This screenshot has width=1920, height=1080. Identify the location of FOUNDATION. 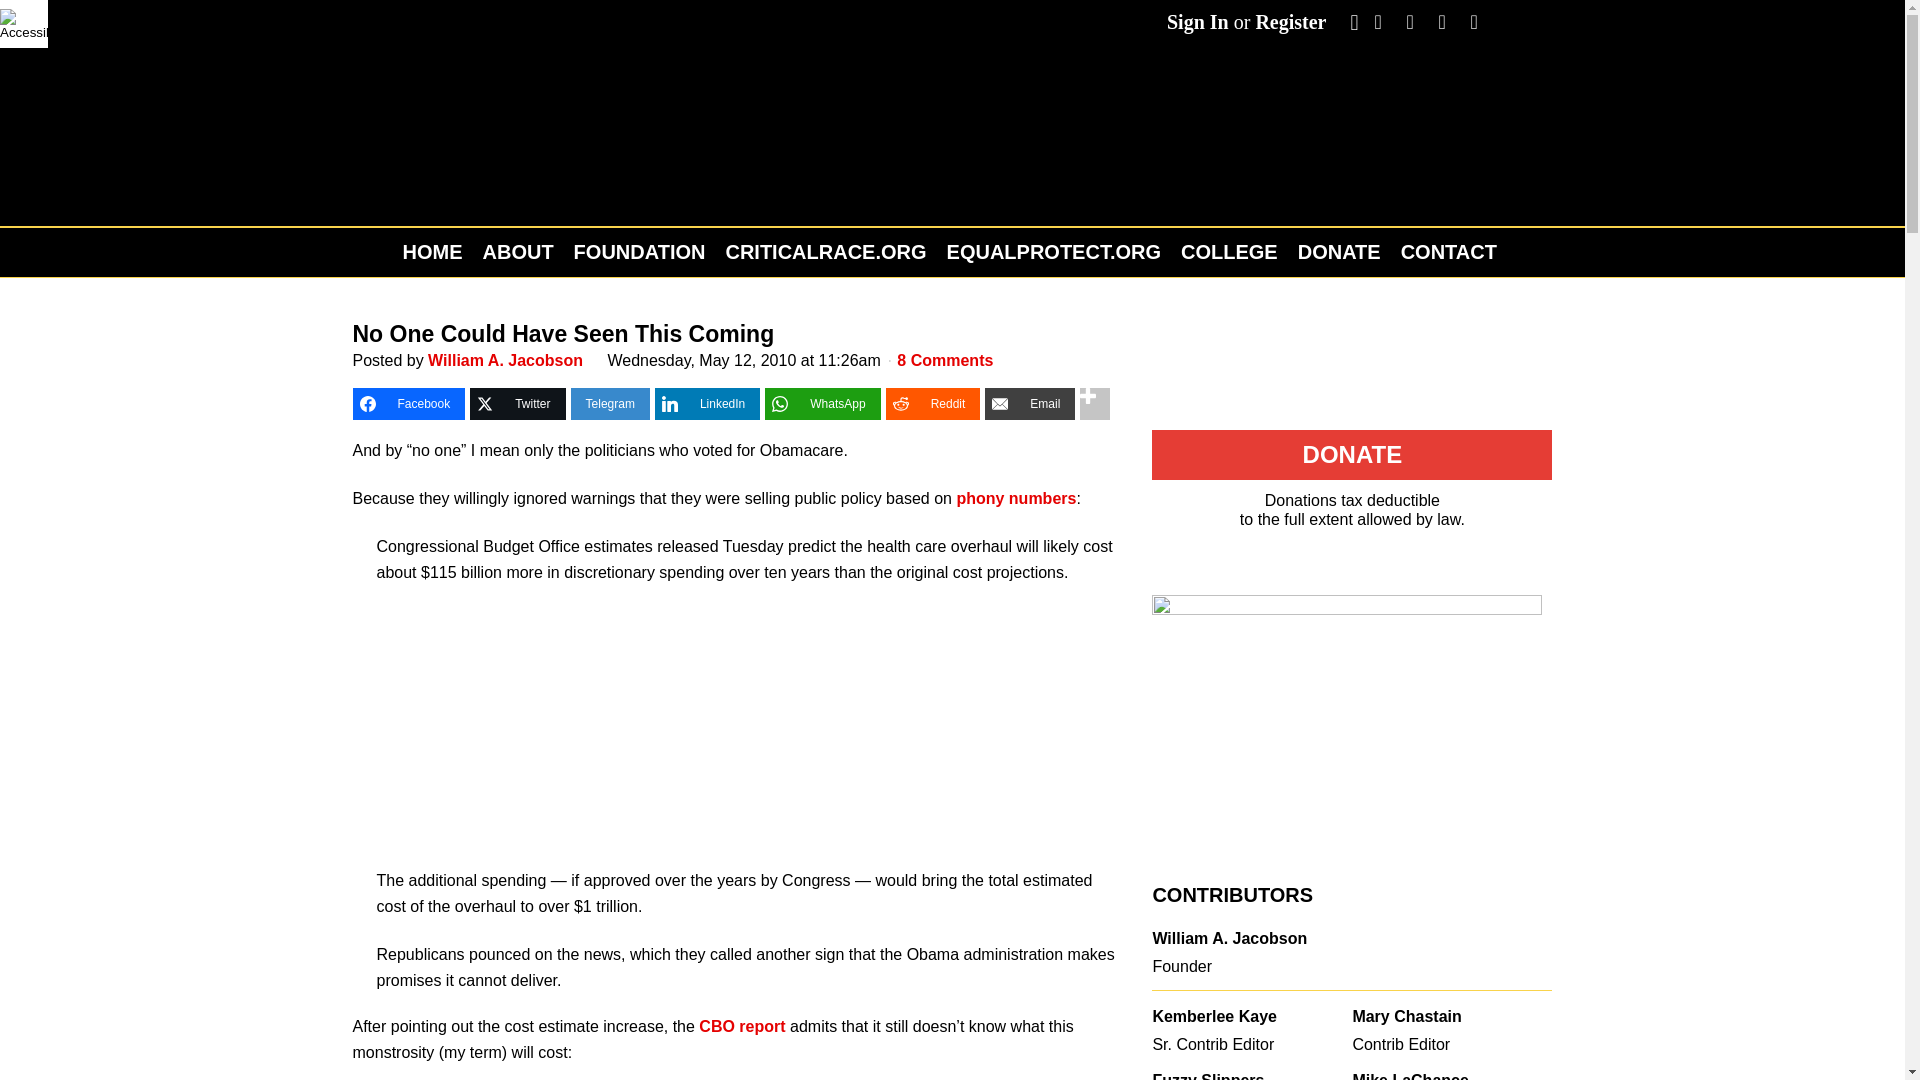
(640, 252).